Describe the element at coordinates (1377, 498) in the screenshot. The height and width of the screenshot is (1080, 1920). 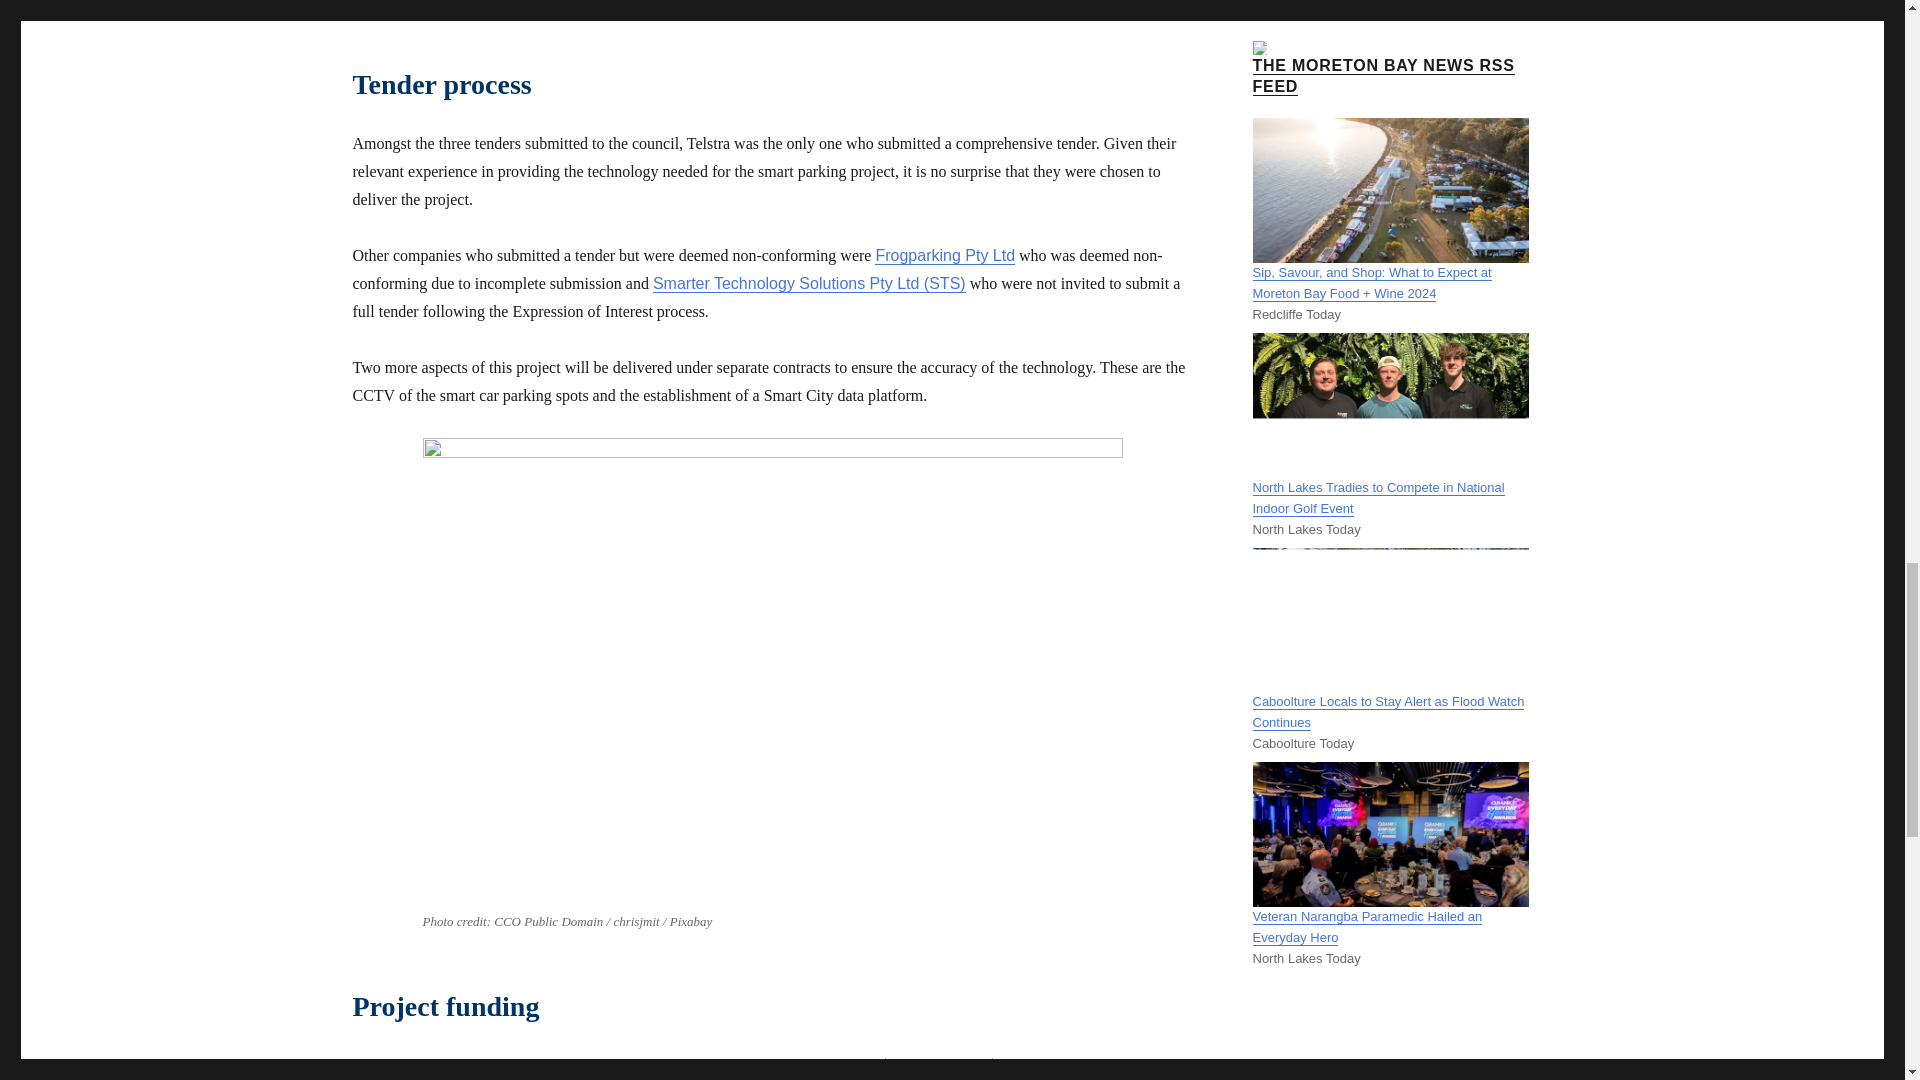
I see `North Lakes Tradies to Compete in National Indoor Golf Event` at that location.